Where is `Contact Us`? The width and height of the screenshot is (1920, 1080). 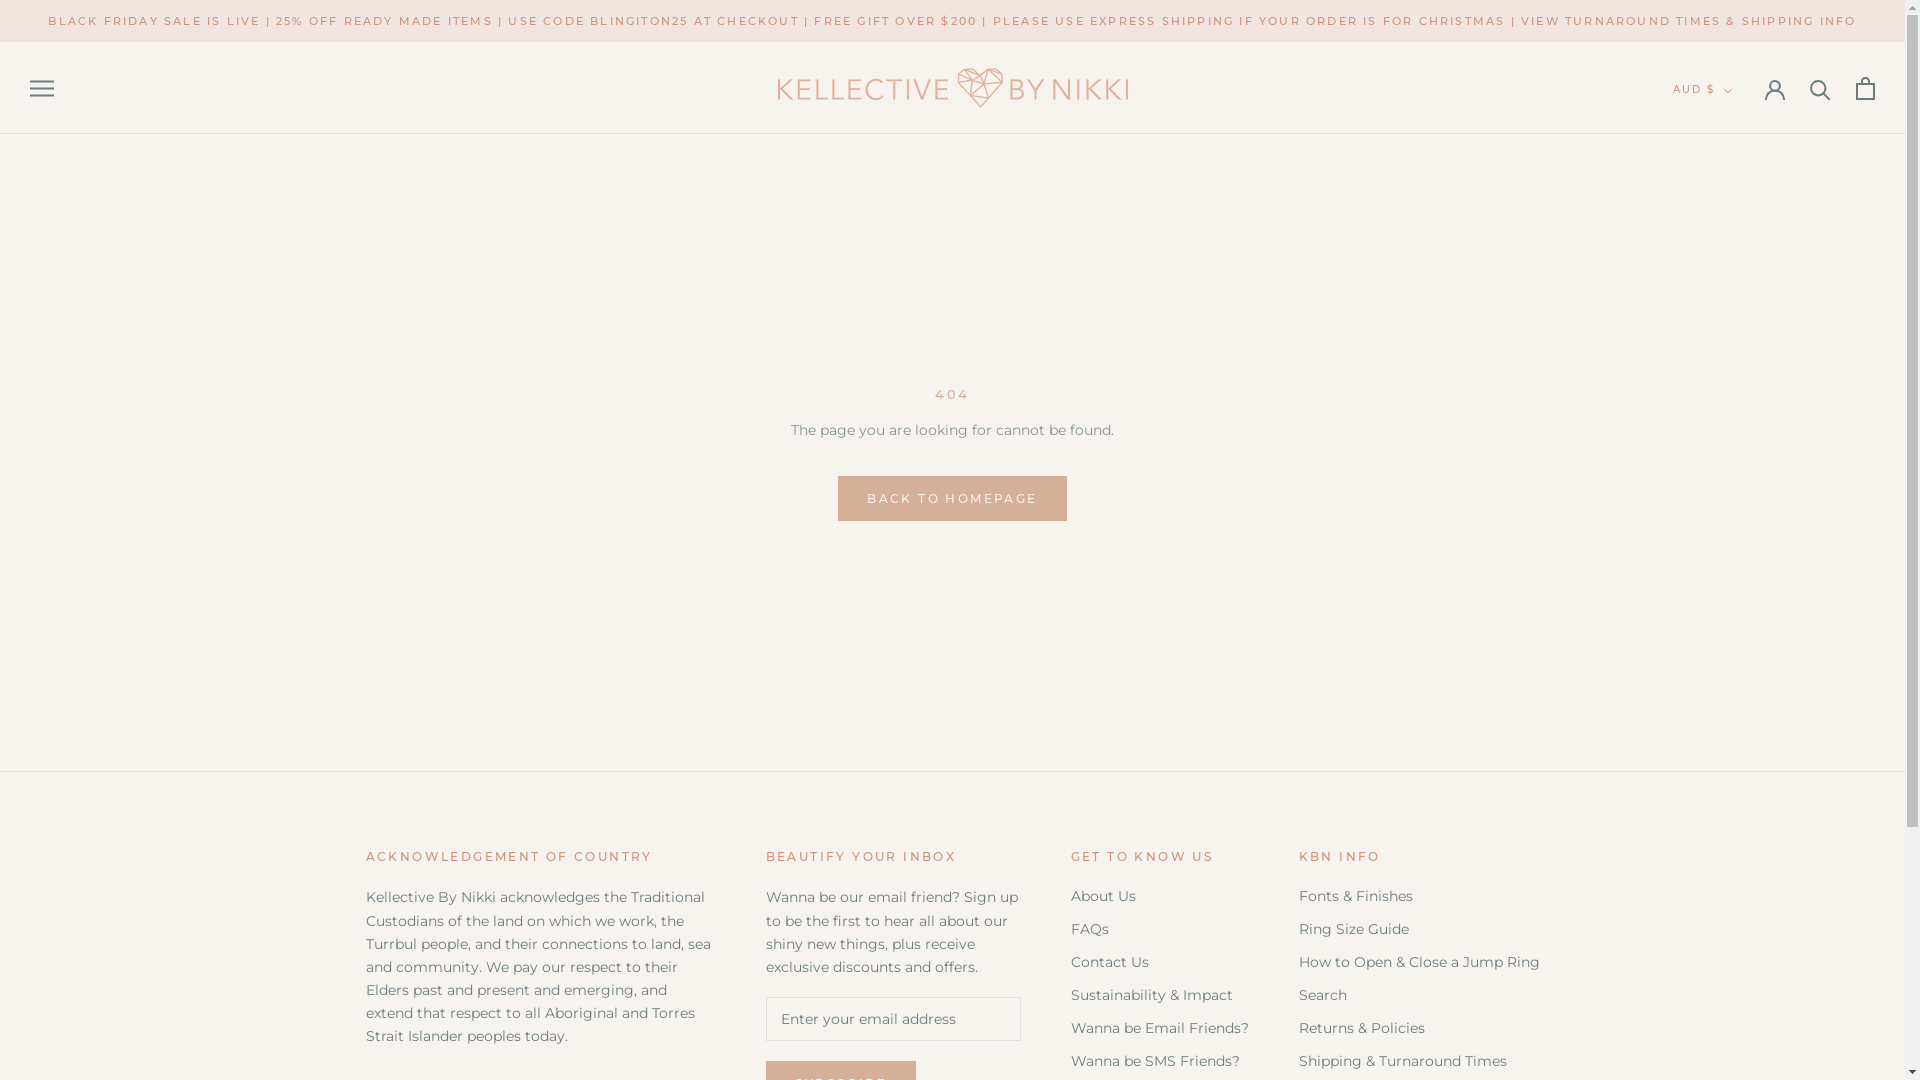
Contact Us is located at coordinates (1159, 962).